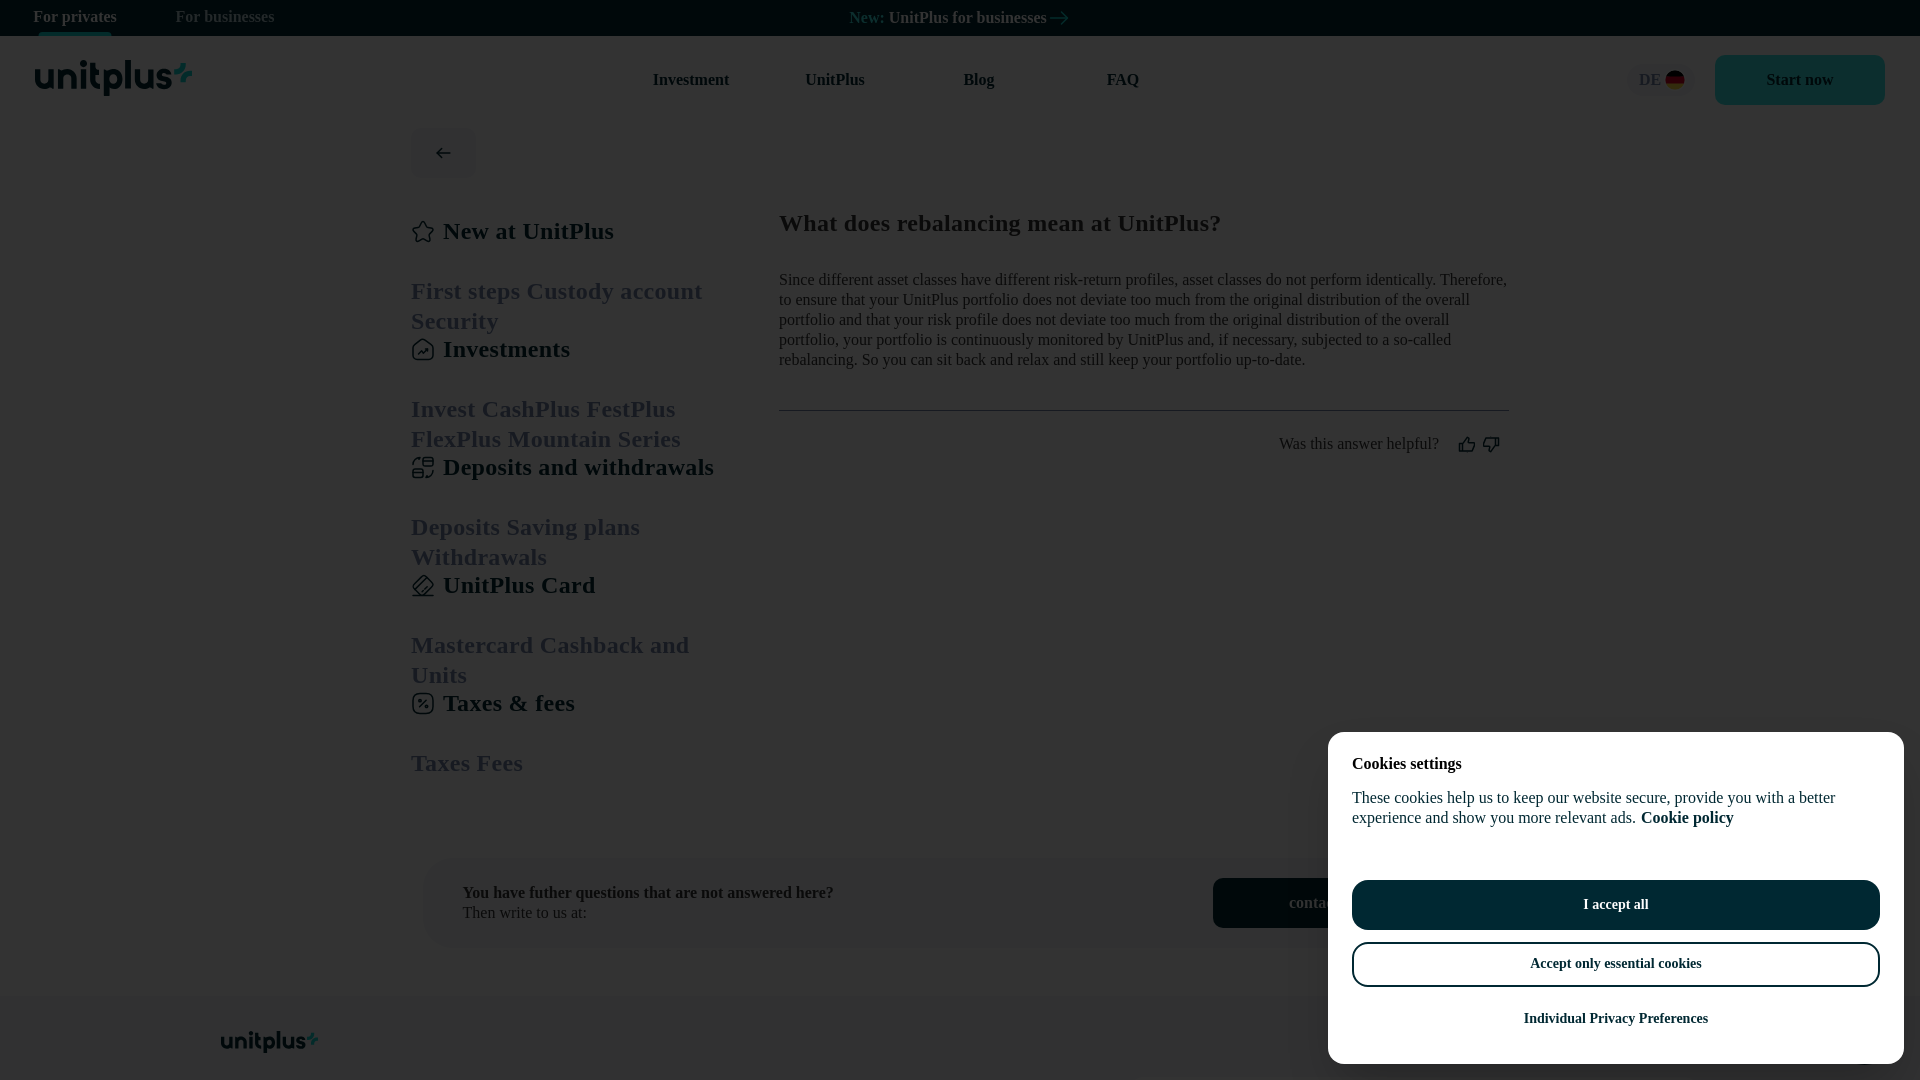 The width and height of the screenshot is (1920, 1080). I want to click on New: UnitPlus for businesses, so click(960, 18).